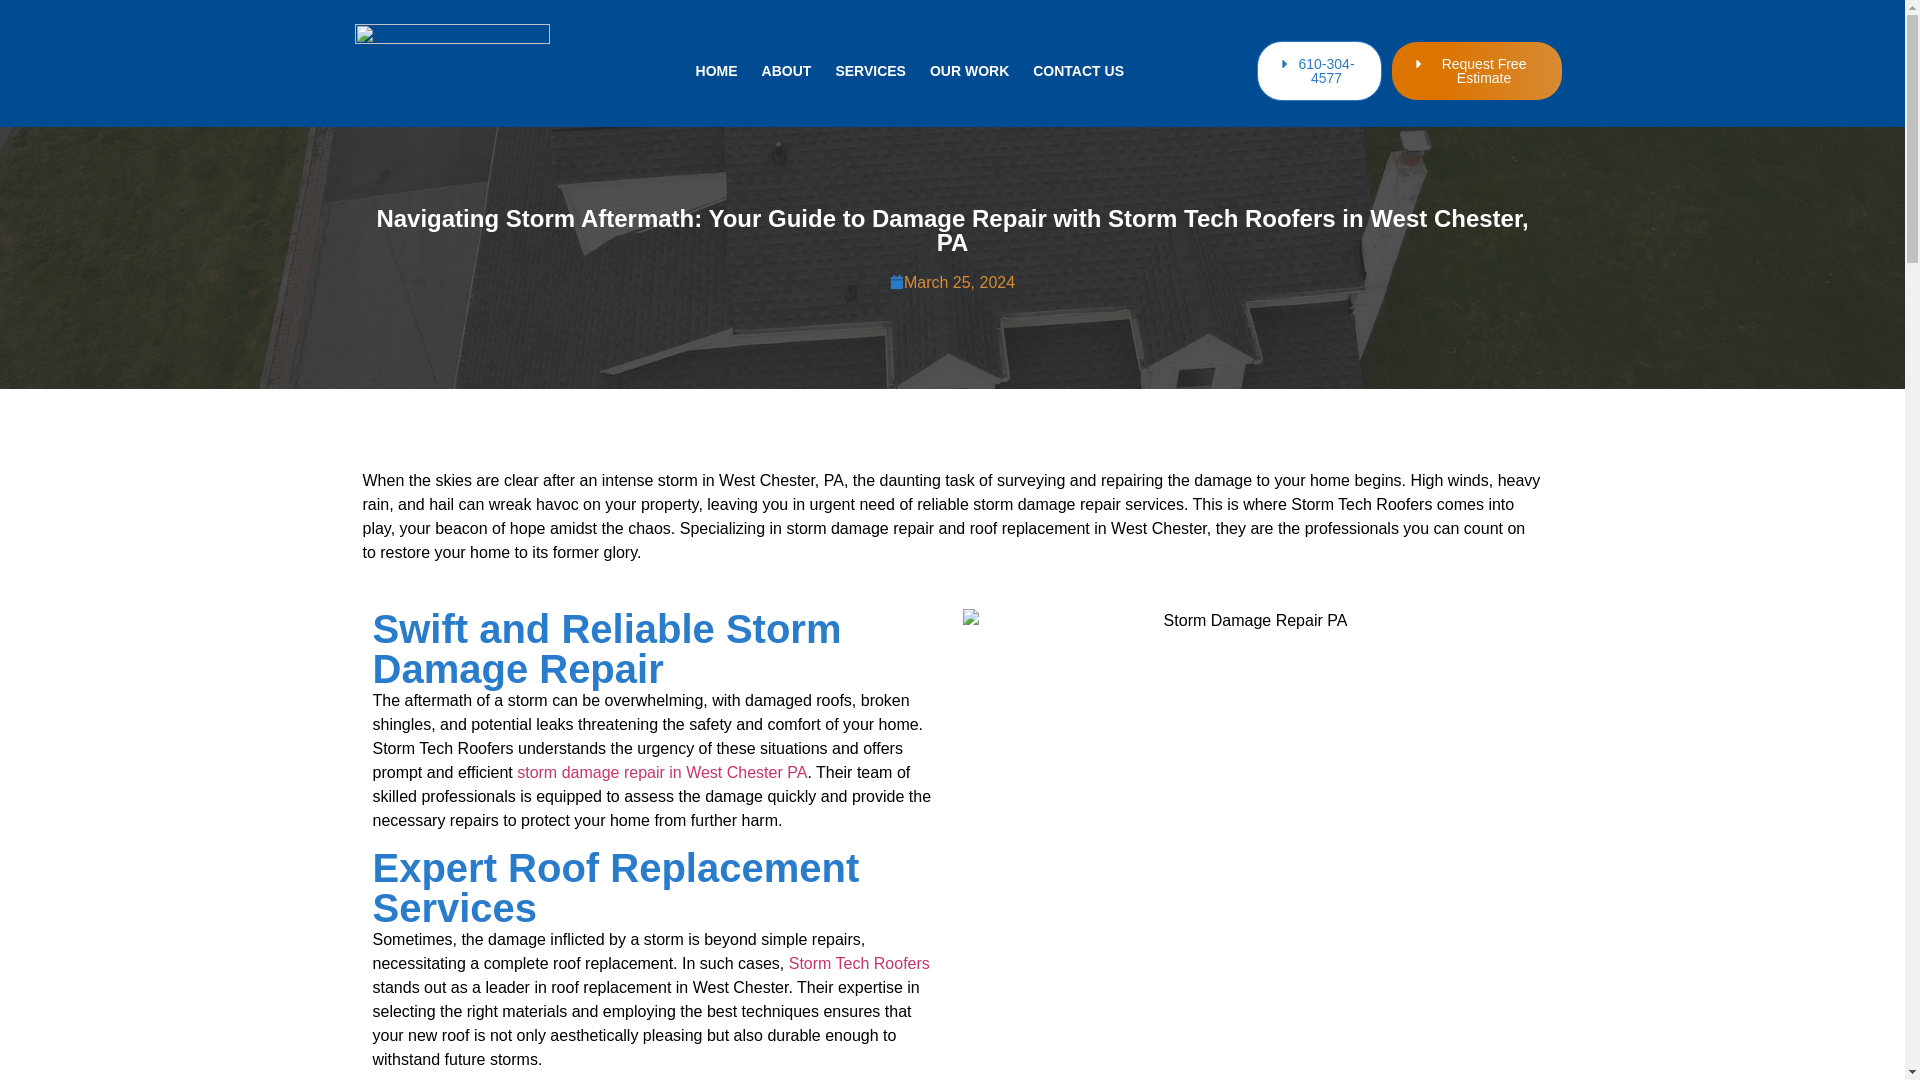 Image resolution: width=1920 pixels, height=1080 pixels. Describe the element at coordinates (787, 70) in the screenshot. I see `ABOUT` at that location.